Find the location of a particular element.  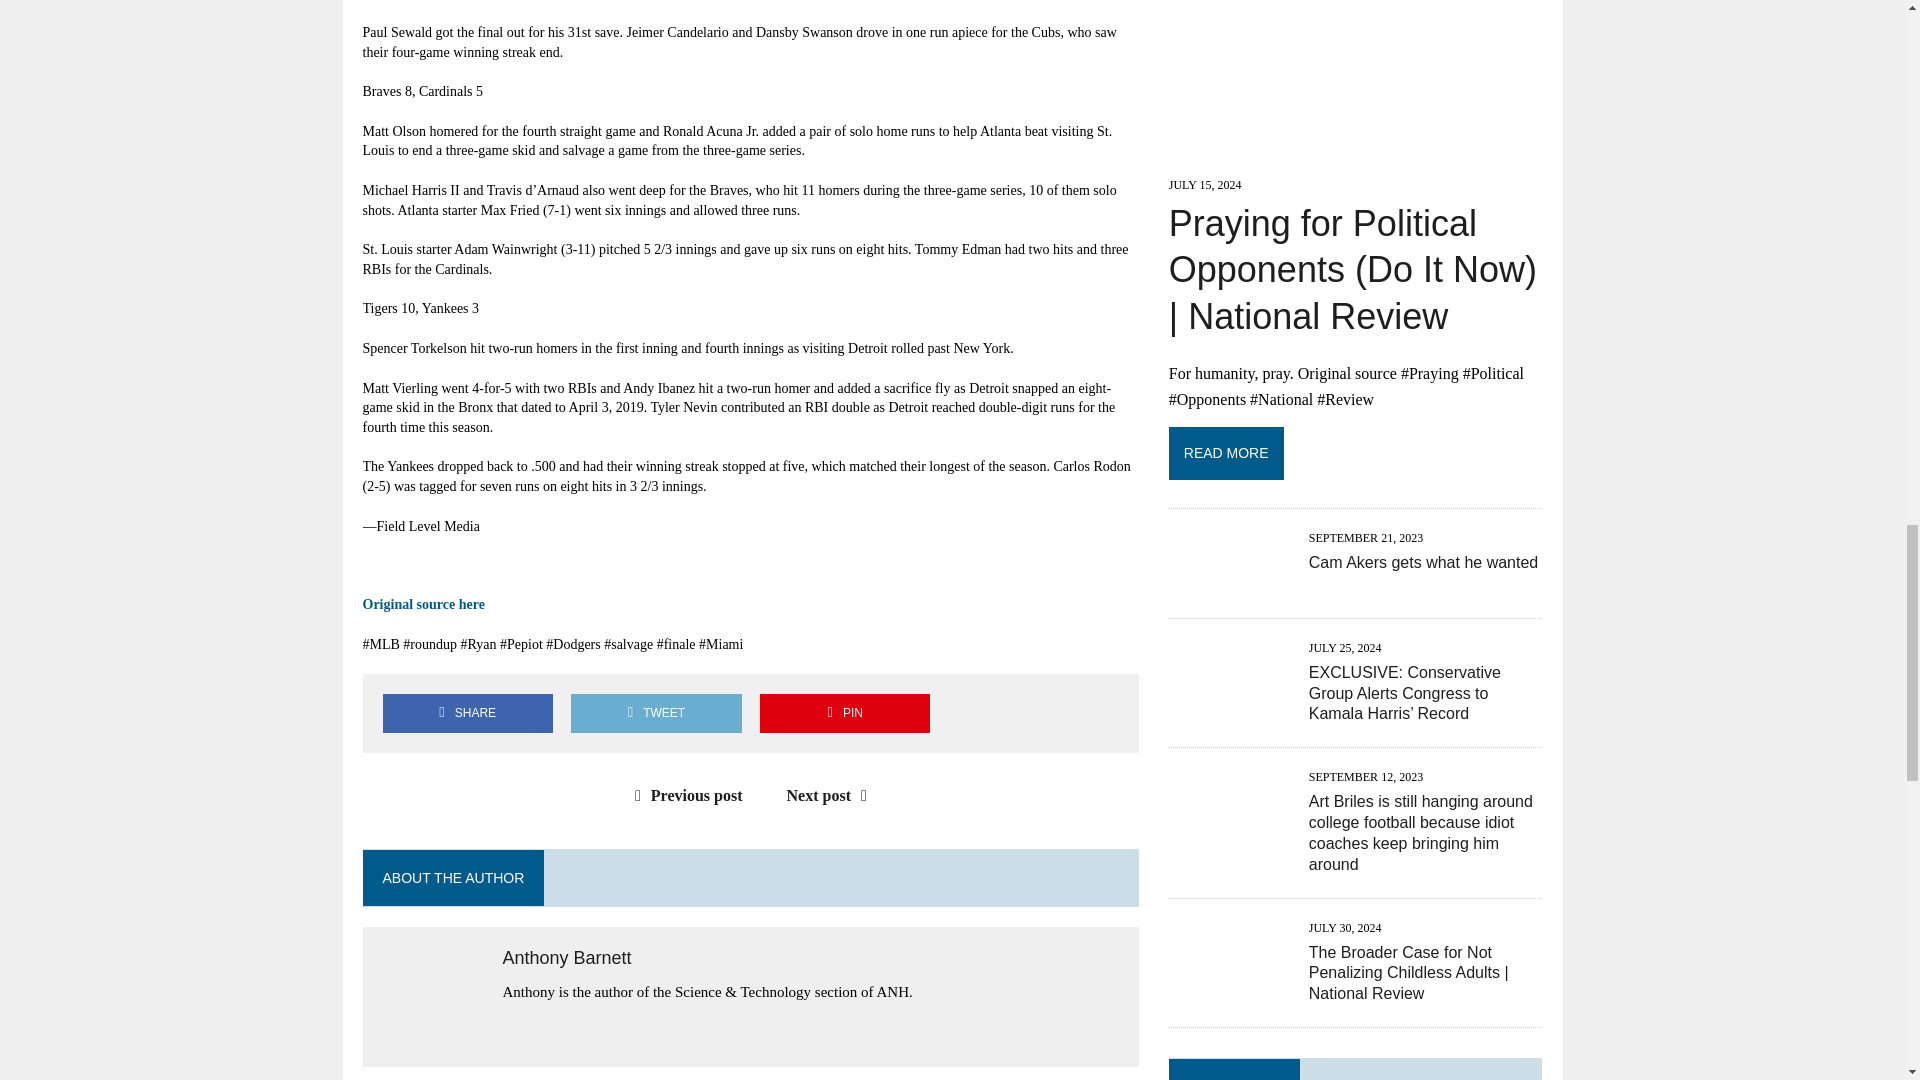

SHARE is located at coordinates (467, 714).